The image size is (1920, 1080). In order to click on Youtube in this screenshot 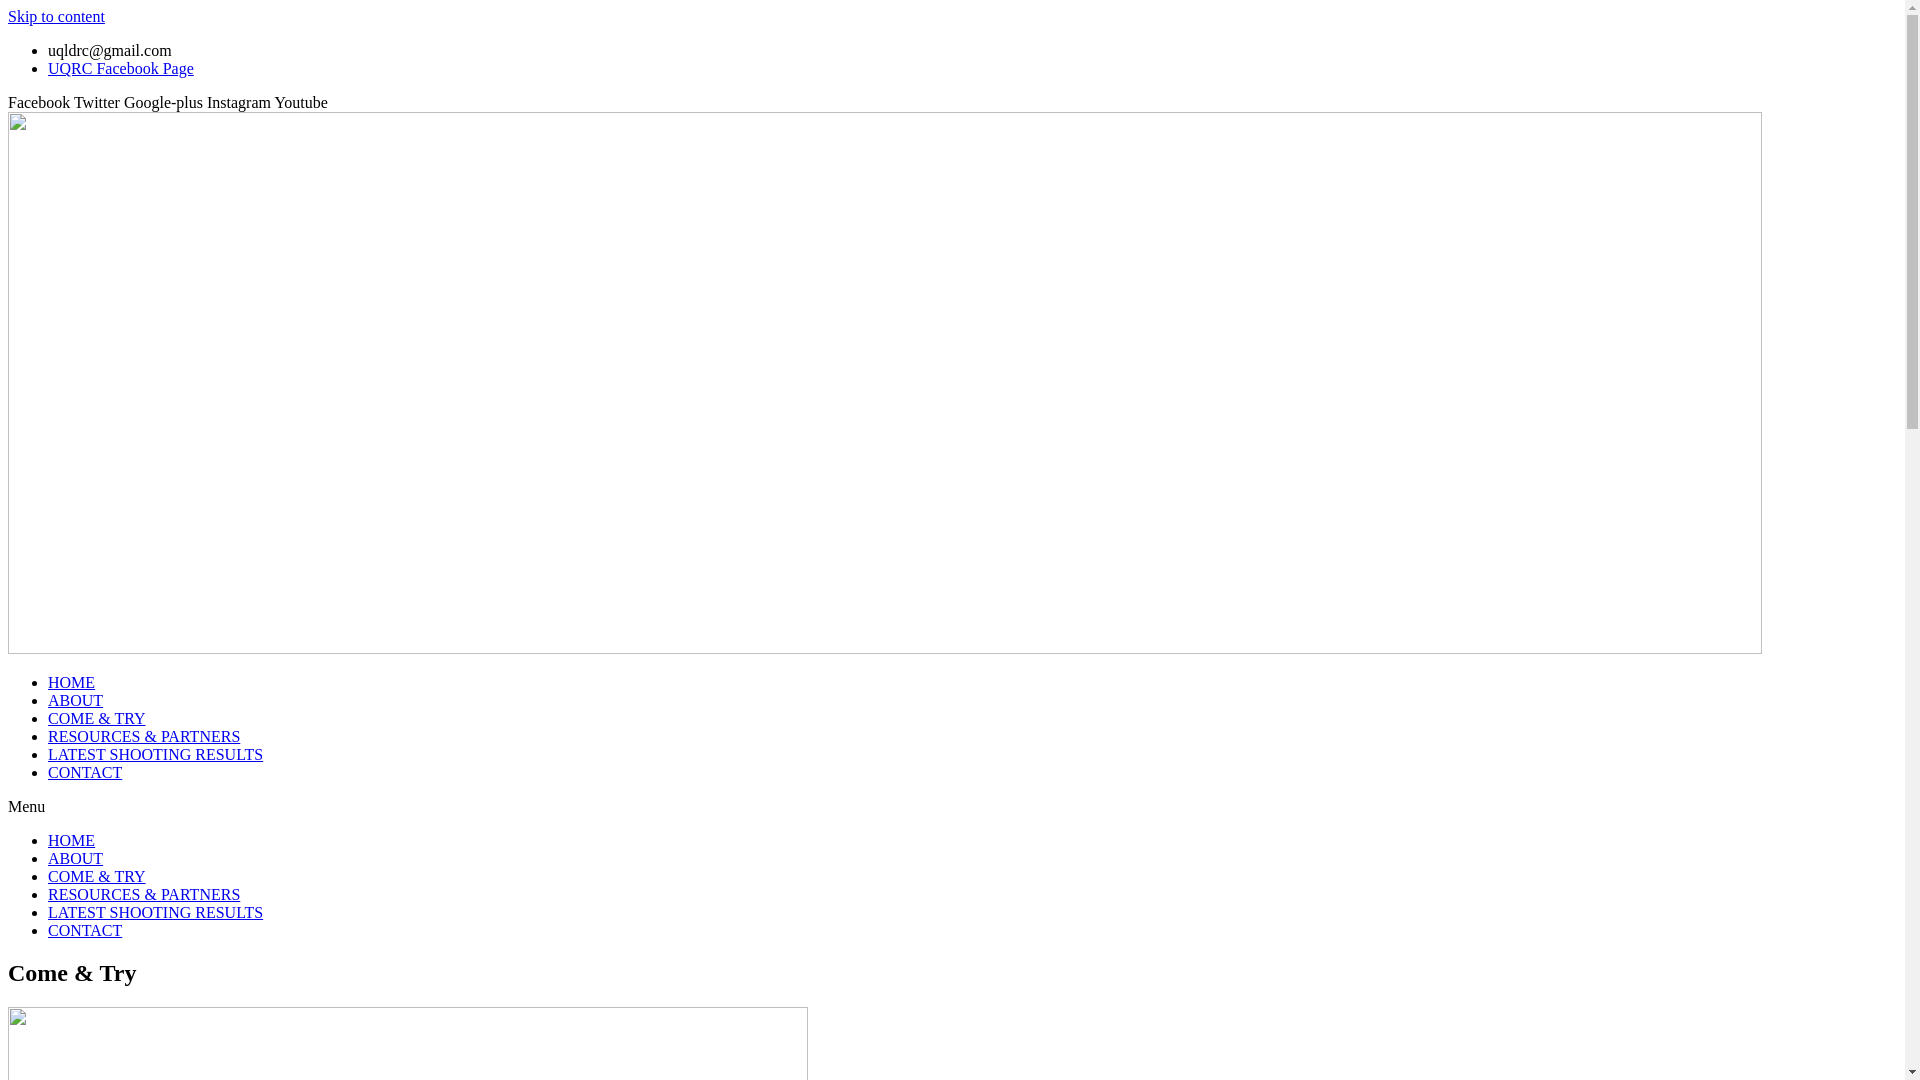, I will do `click(301, 102)`.